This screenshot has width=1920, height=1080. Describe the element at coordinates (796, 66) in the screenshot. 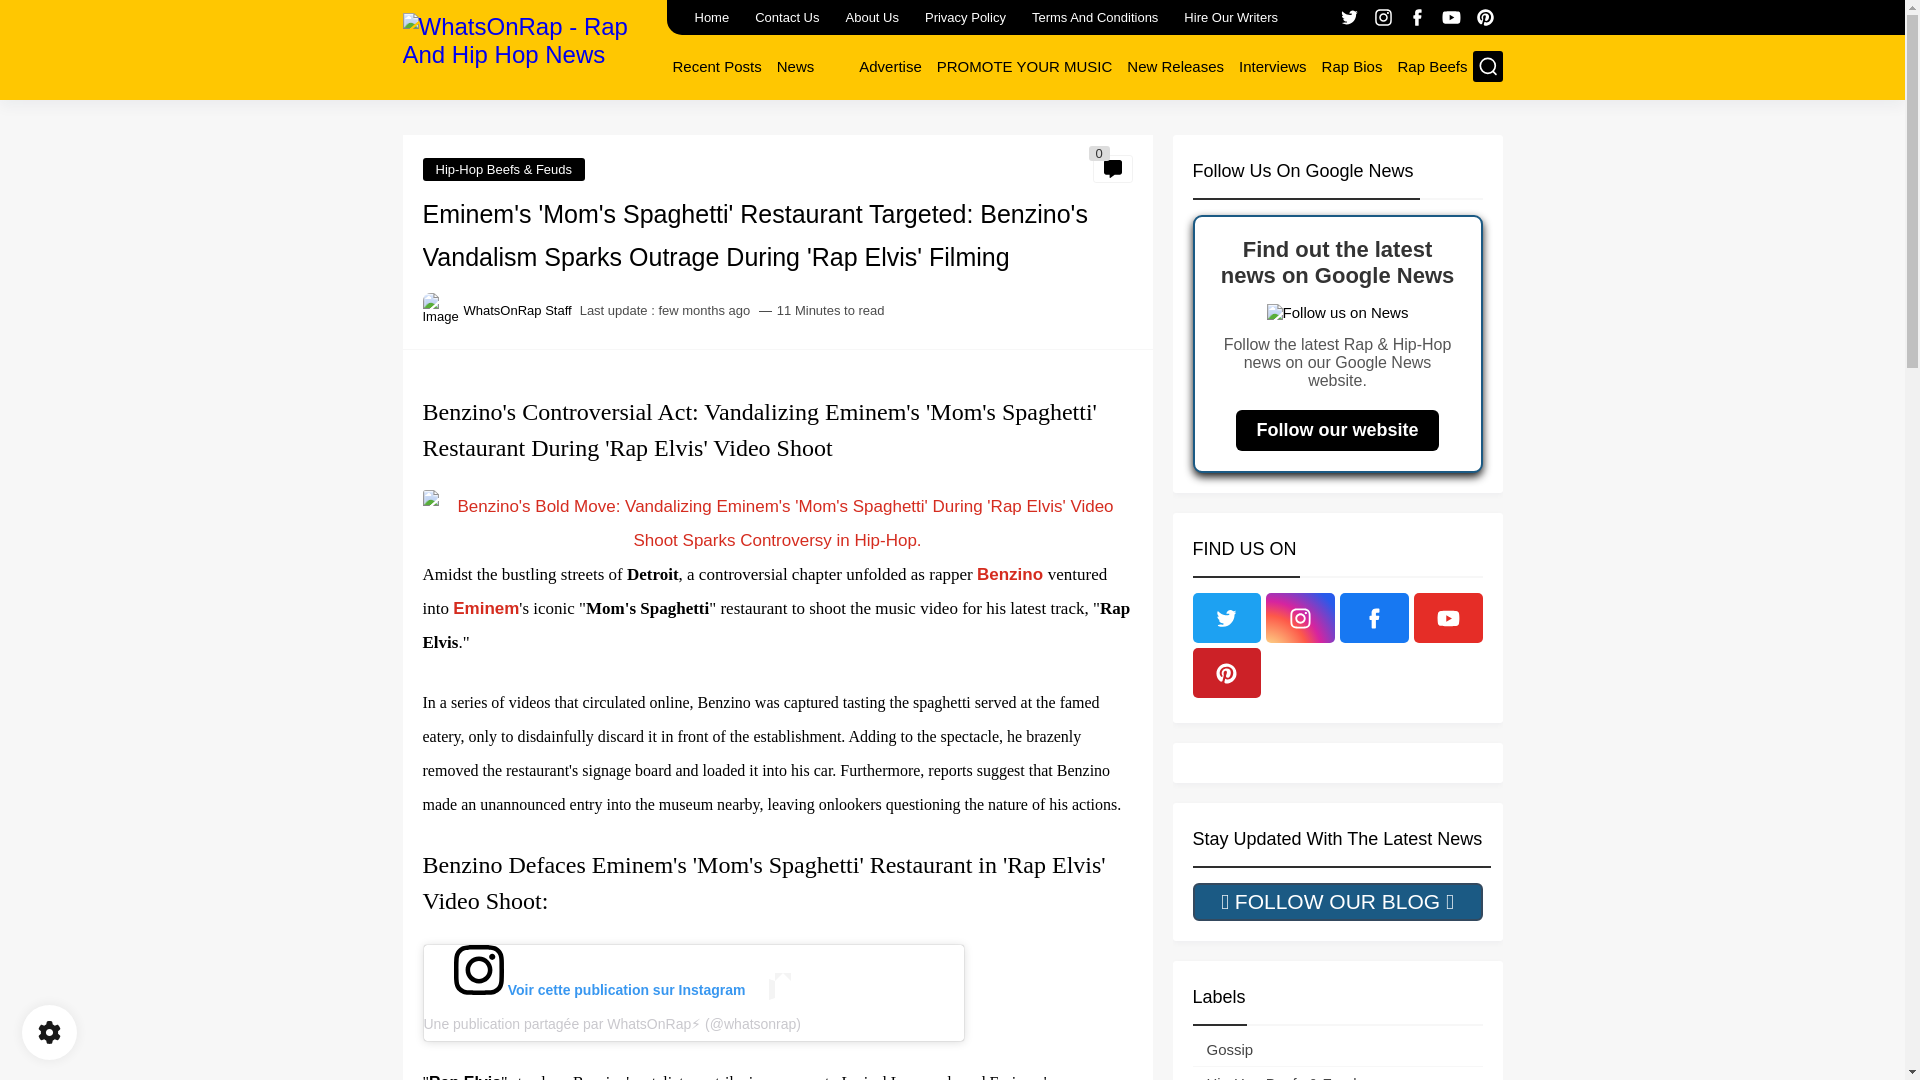

I see `News` at that location.